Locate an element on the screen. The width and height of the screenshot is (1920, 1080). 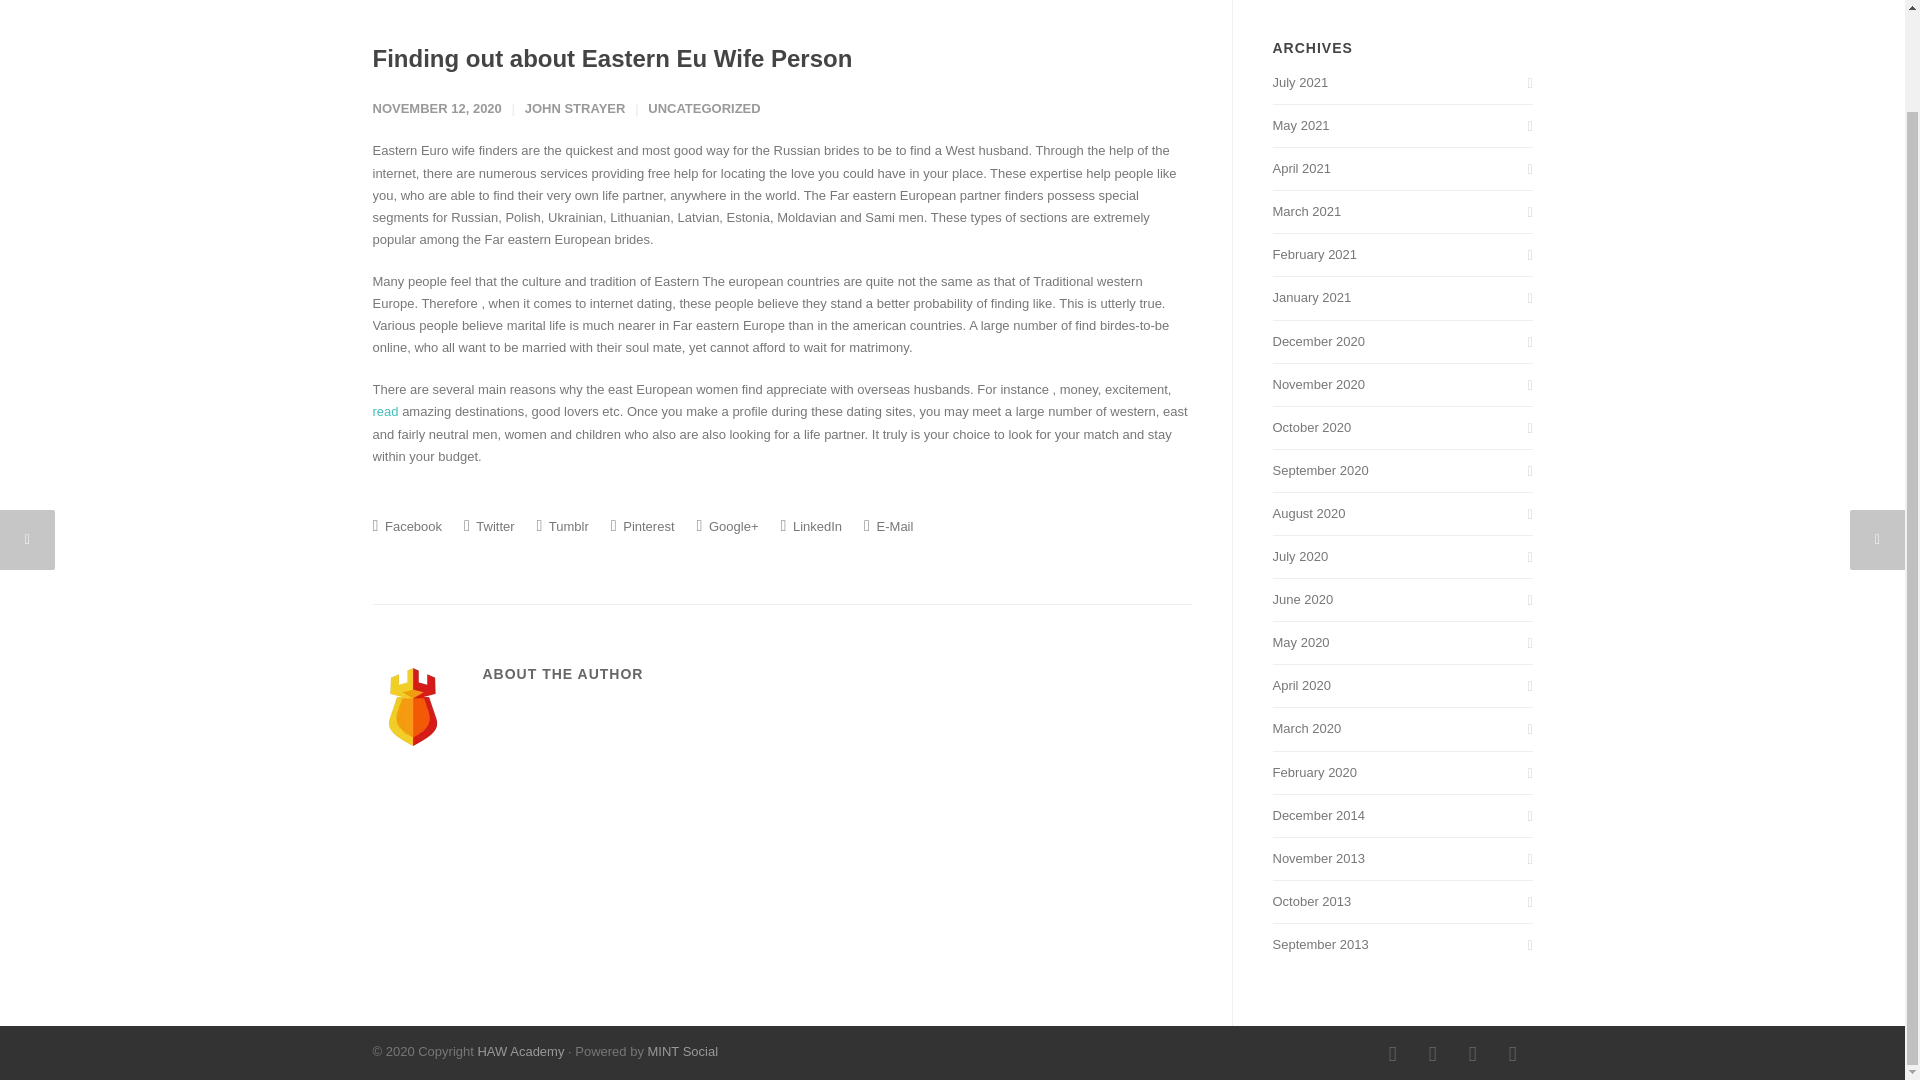
September 2020 is located at coordinates (1402, 470).